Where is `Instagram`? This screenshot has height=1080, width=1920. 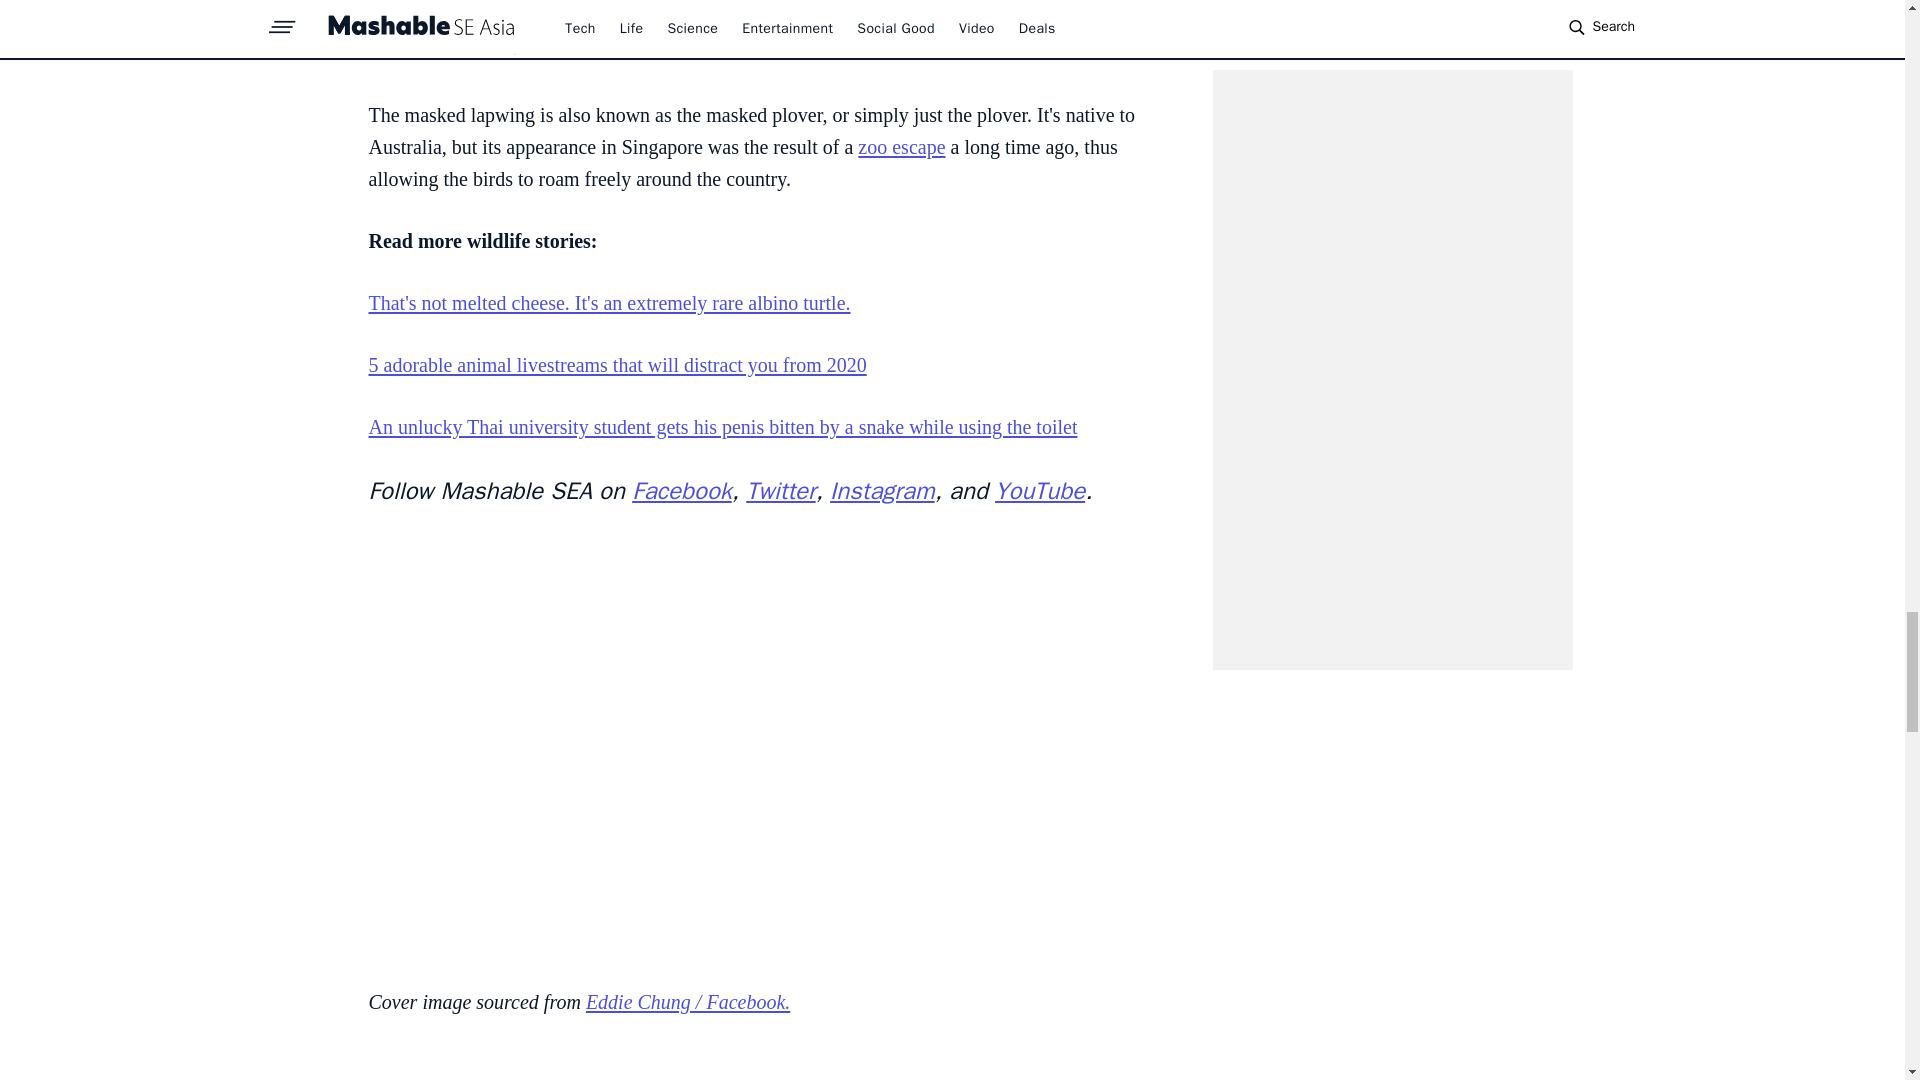
Instagram is located at coordinates (882, 491).